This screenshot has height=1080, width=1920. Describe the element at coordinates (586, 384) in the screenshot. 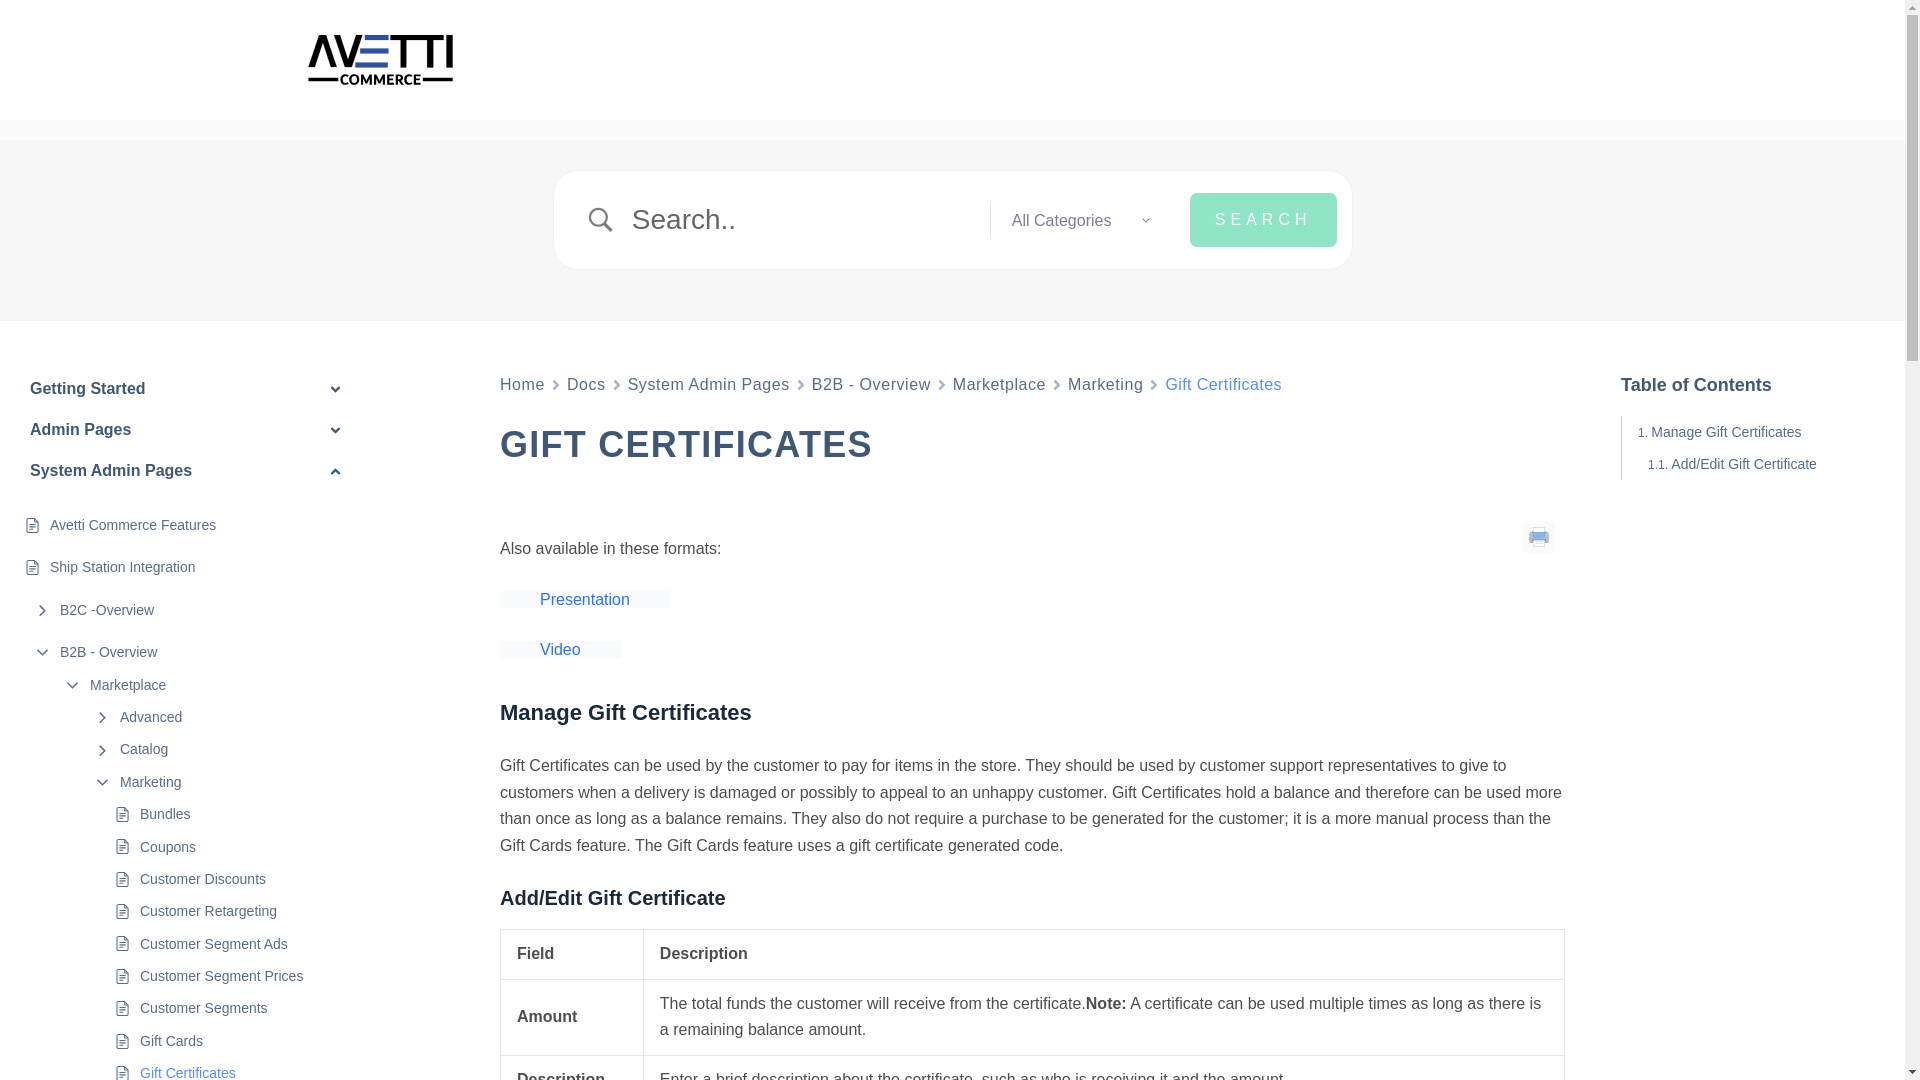

I see `Docs` at that location.